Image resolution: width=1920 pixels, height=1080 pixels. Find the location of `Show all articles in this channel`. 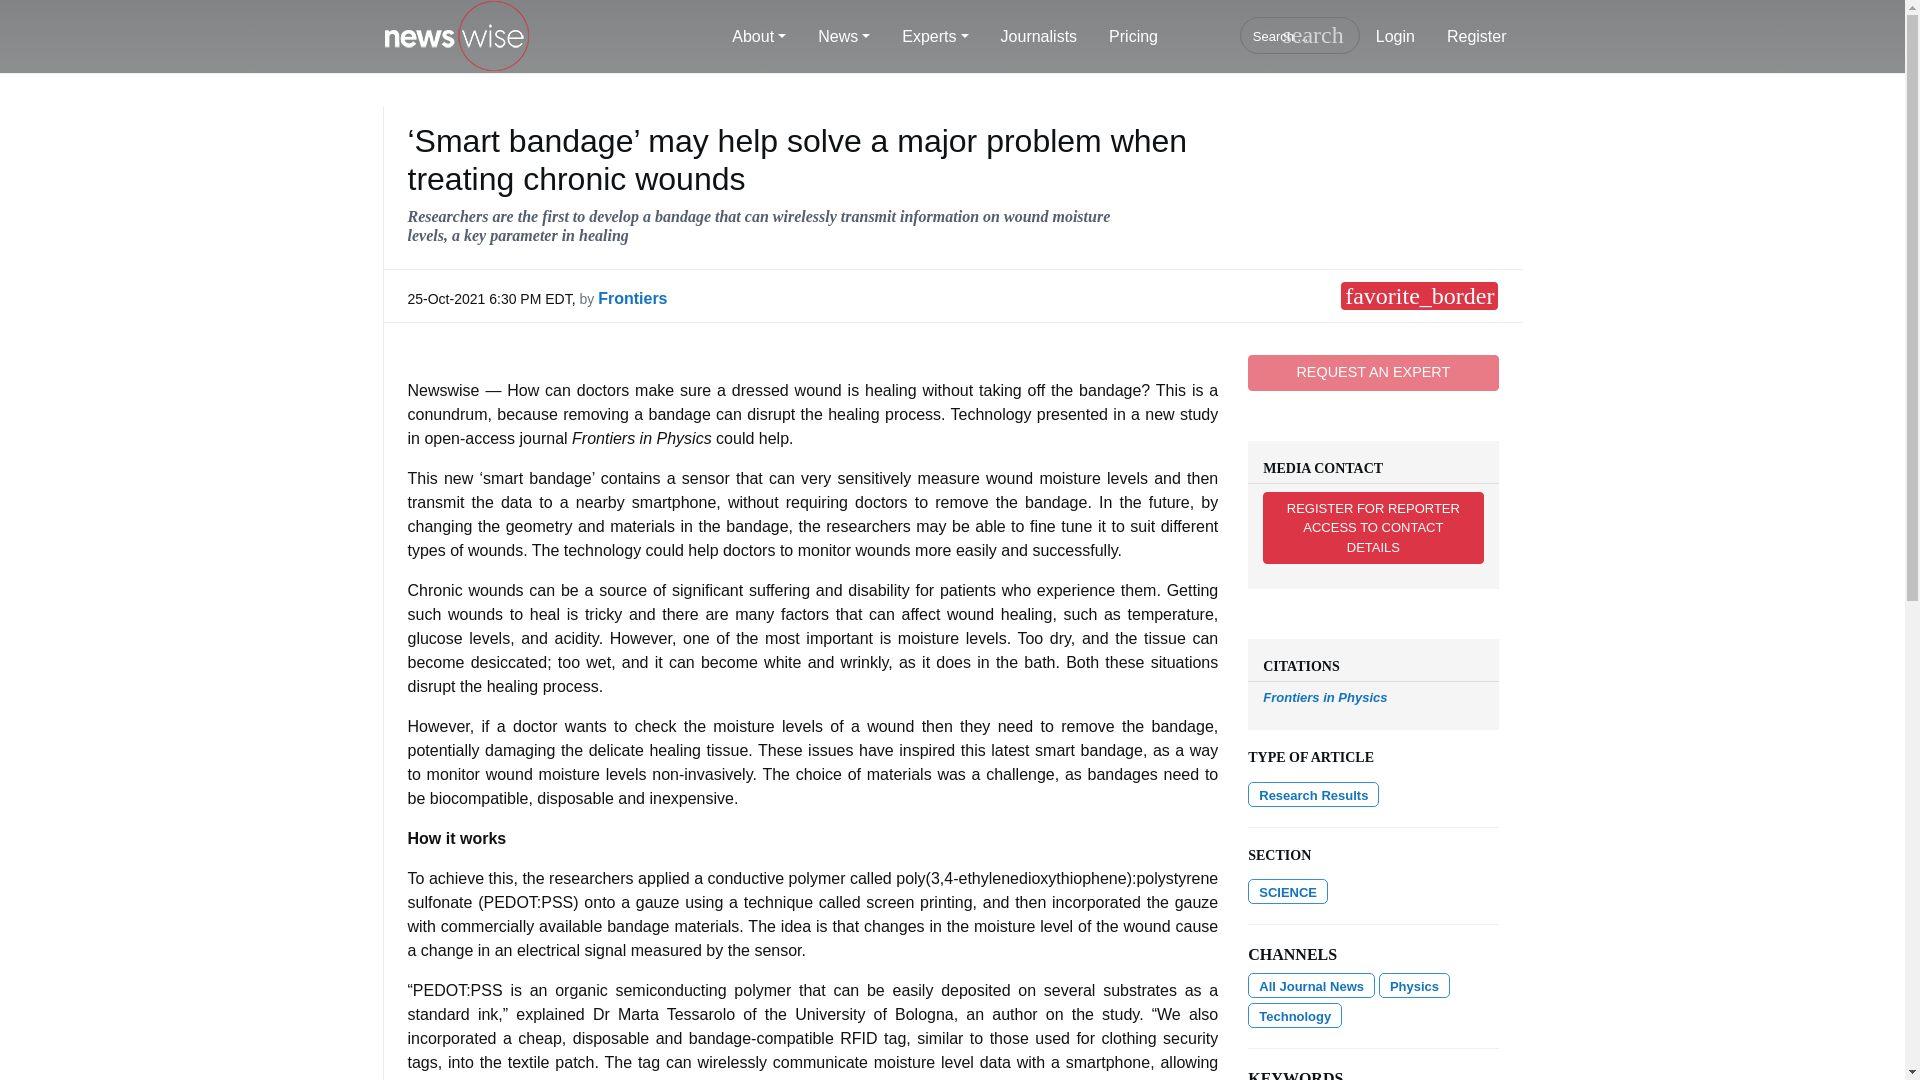

Show all articles in this channel is located at coordinates (1288, 891).